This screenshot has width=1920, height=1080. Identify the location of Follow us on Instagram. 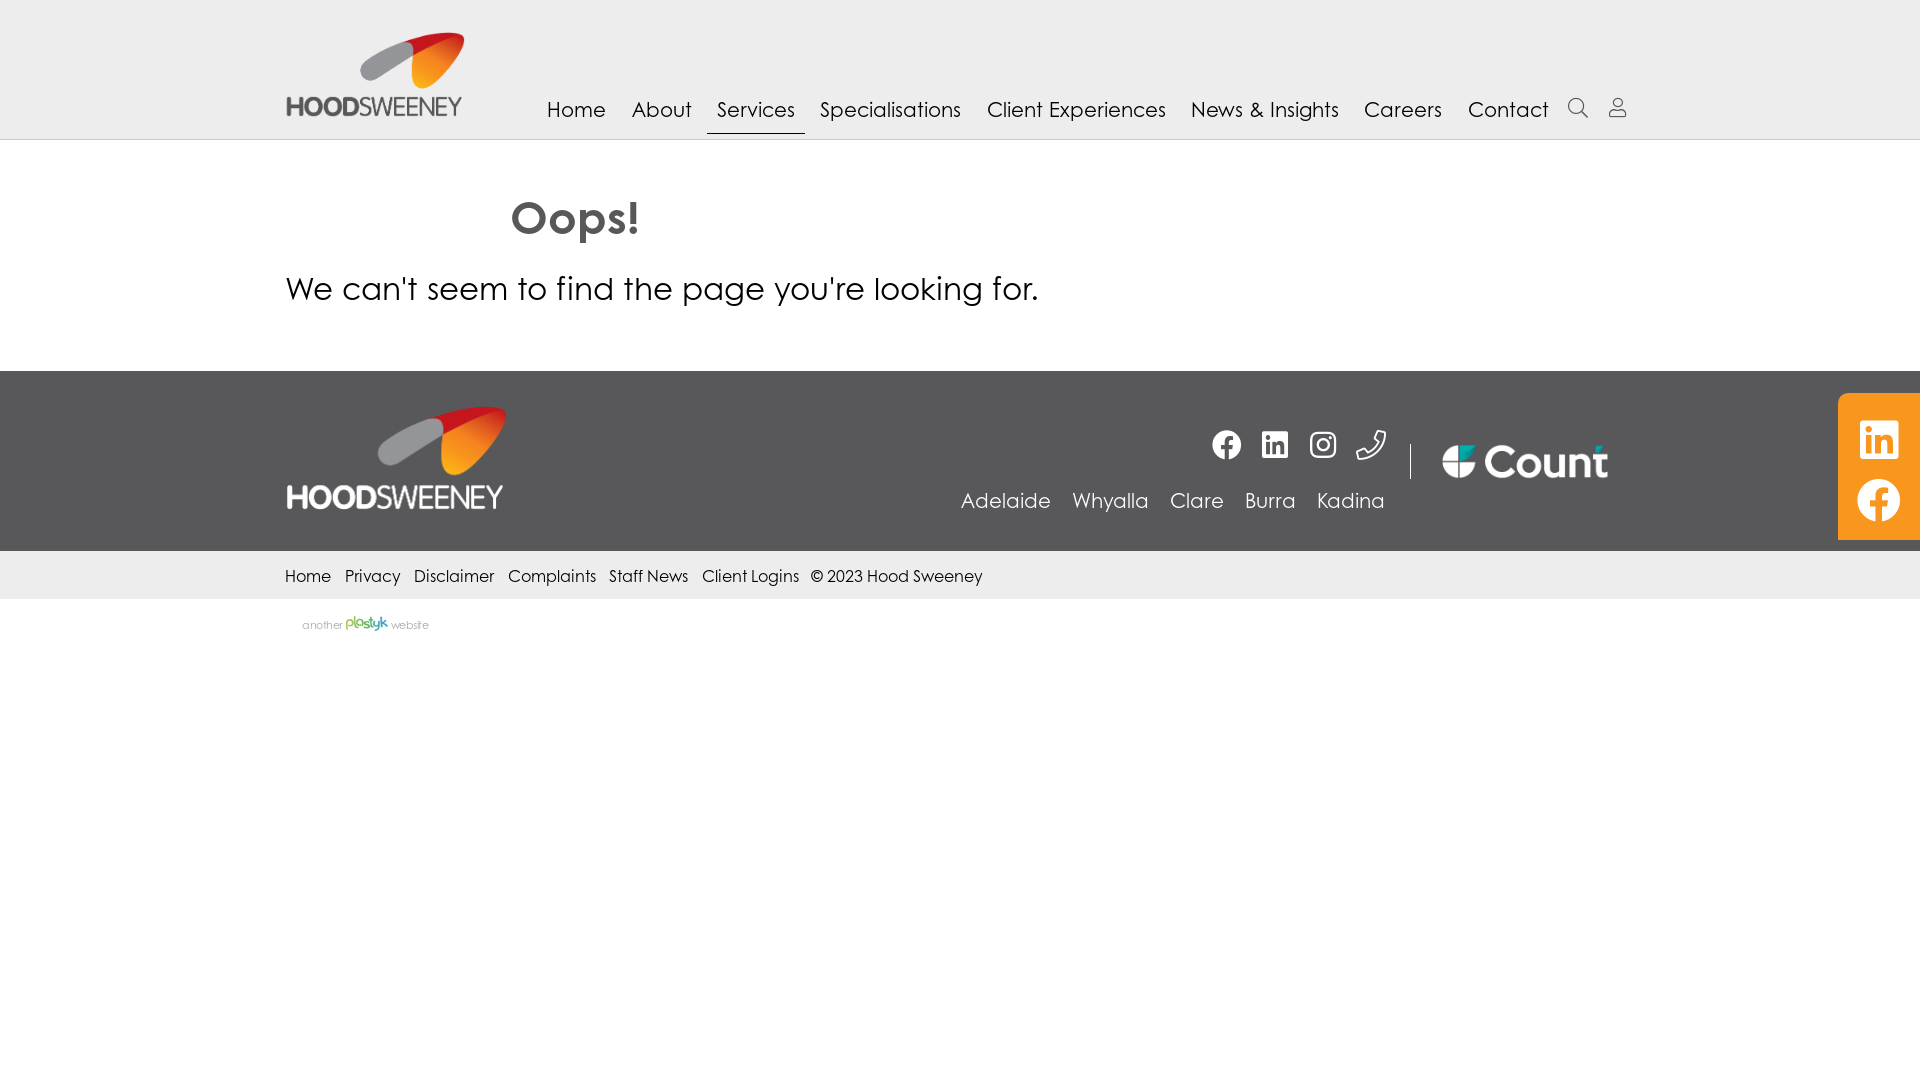
(1323, 444).